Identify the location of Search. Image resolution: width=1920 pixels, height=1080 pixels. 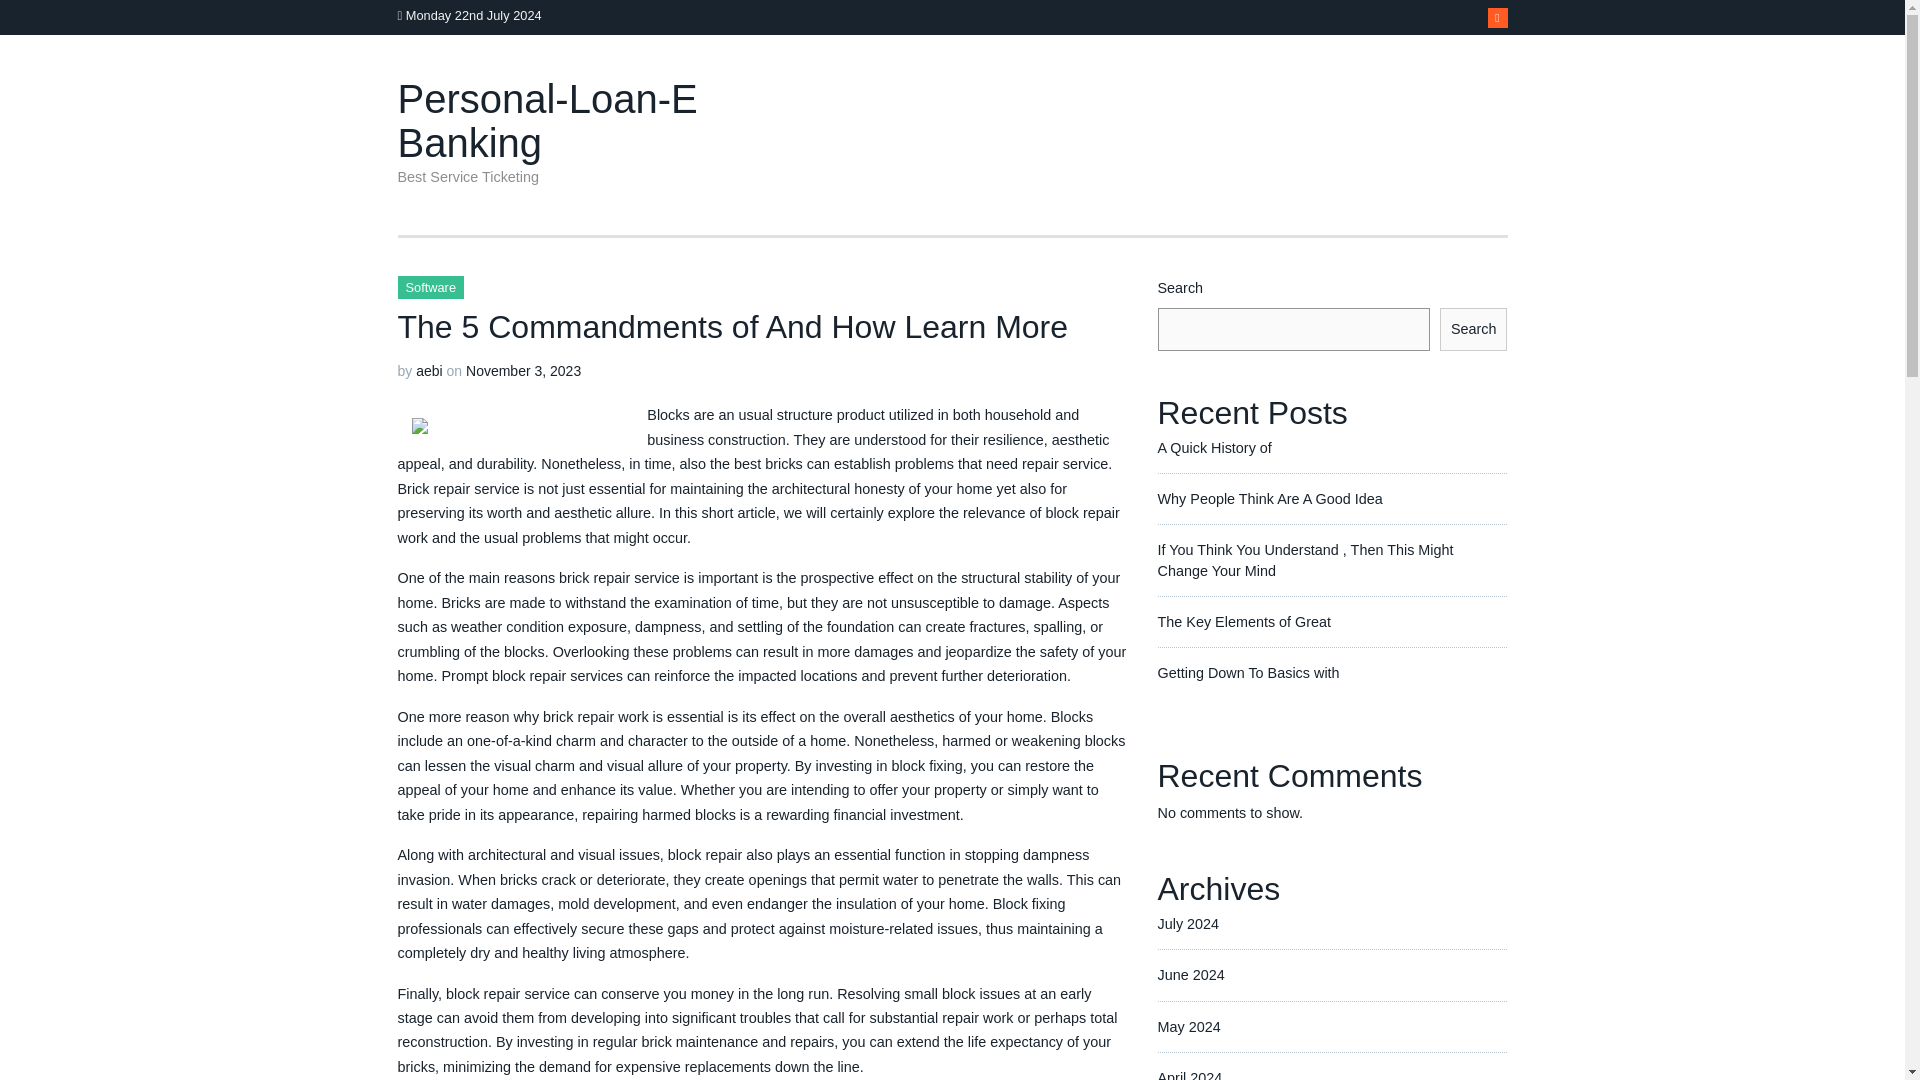
(1474, 328).